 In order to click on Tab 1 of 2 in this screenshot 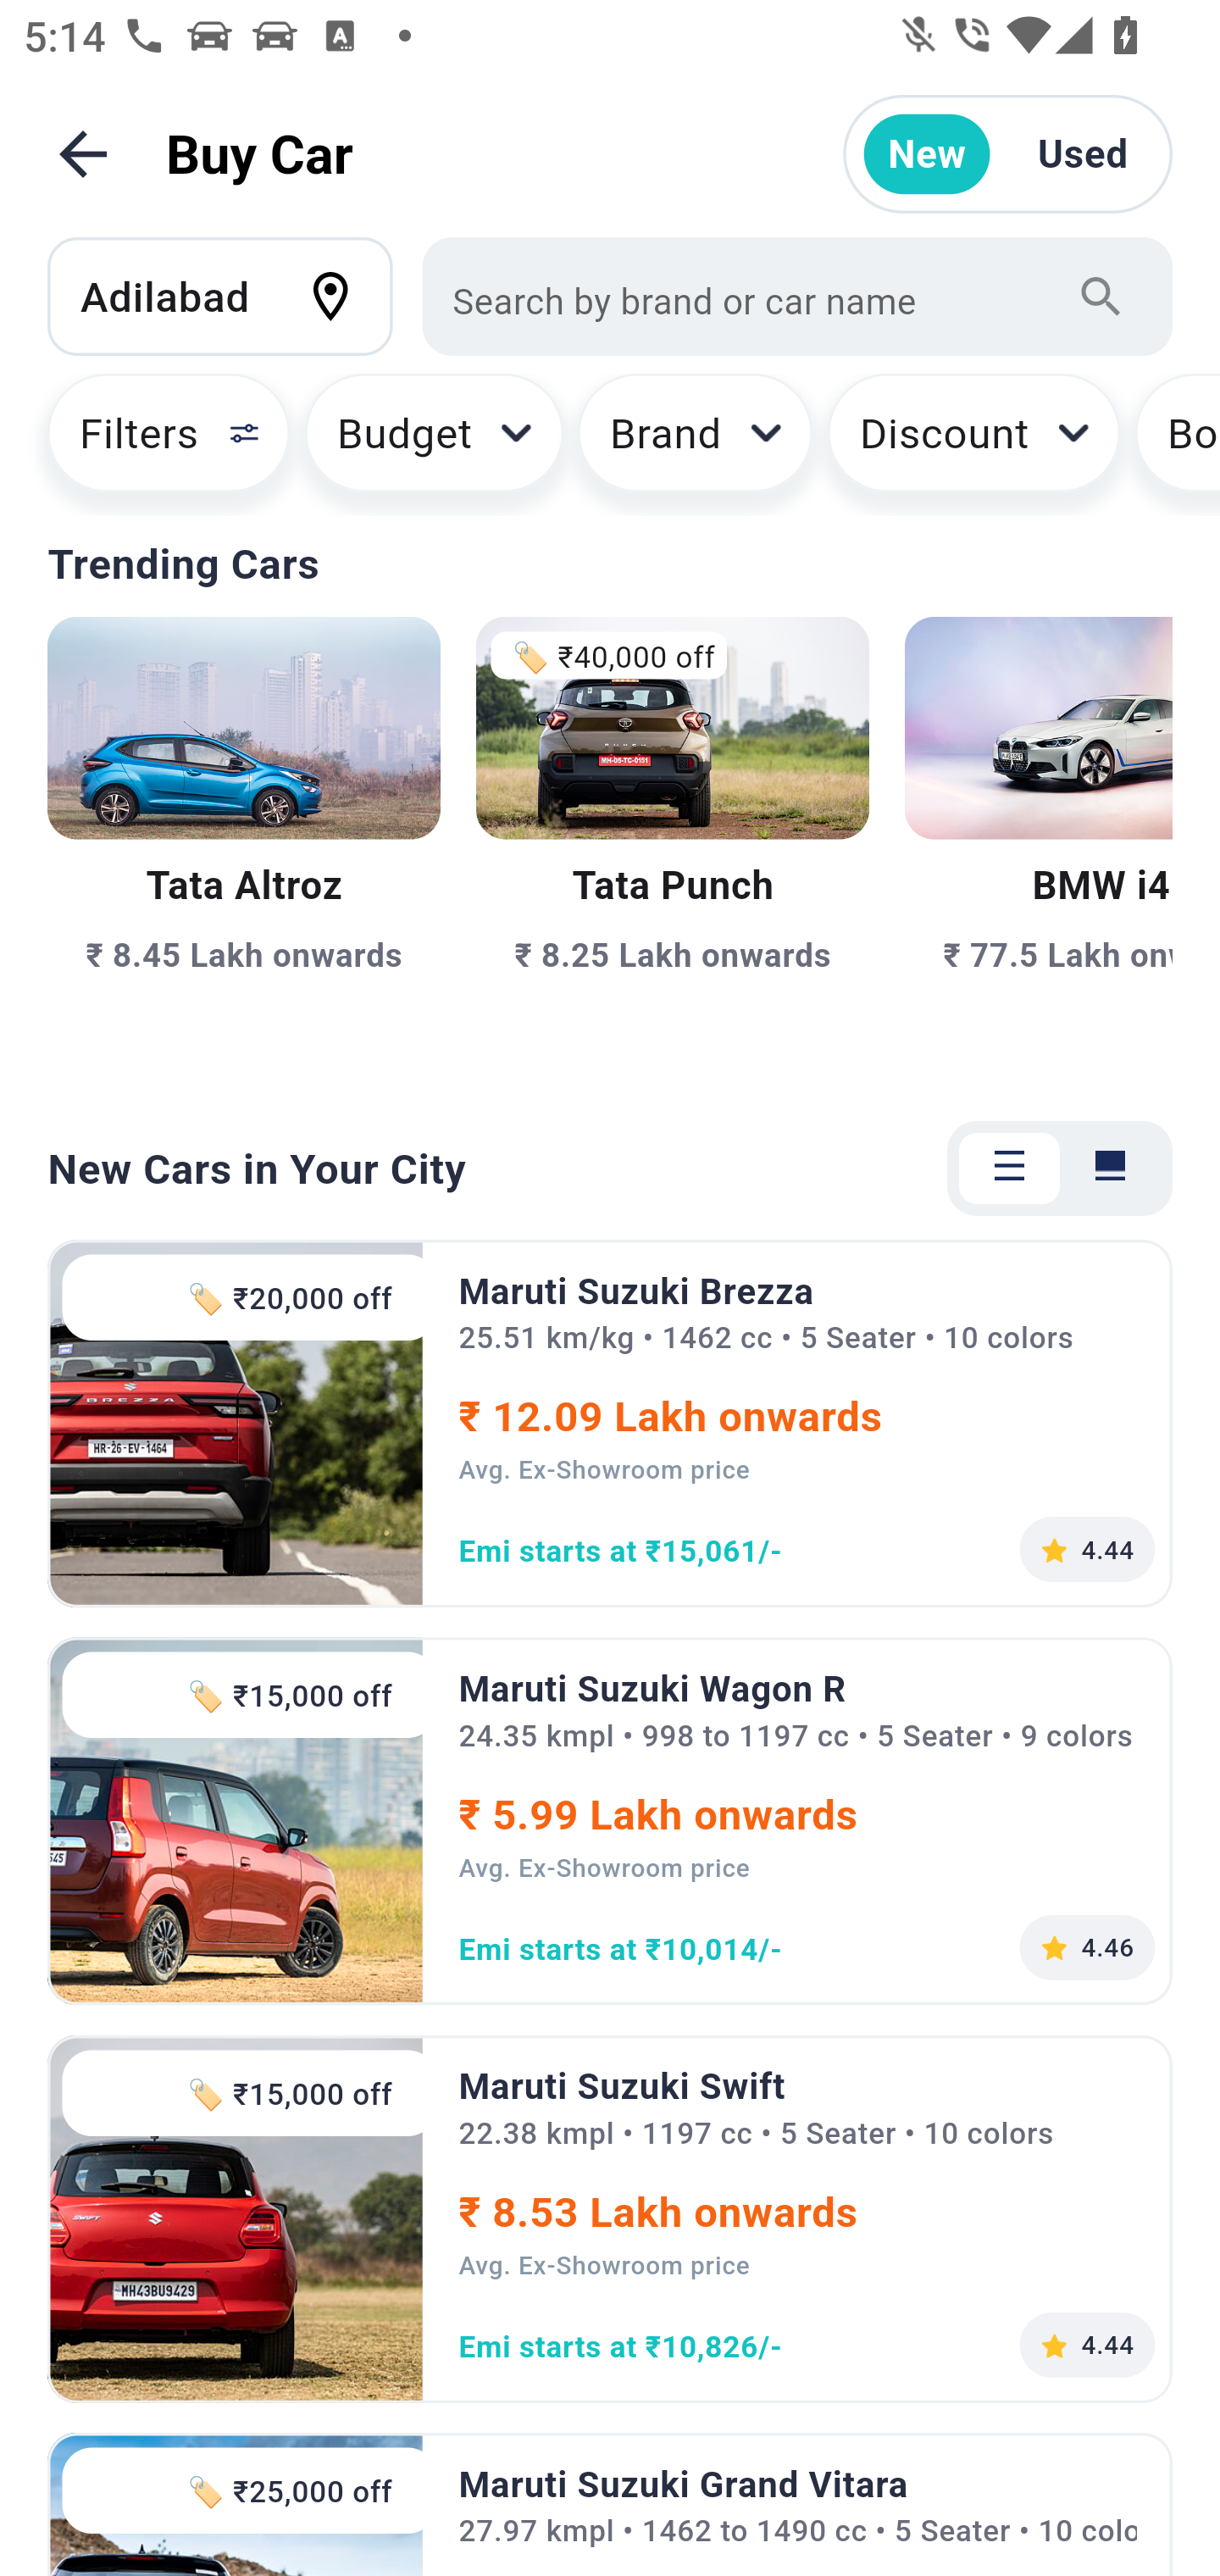, I will do `click(1009, 1168)`.